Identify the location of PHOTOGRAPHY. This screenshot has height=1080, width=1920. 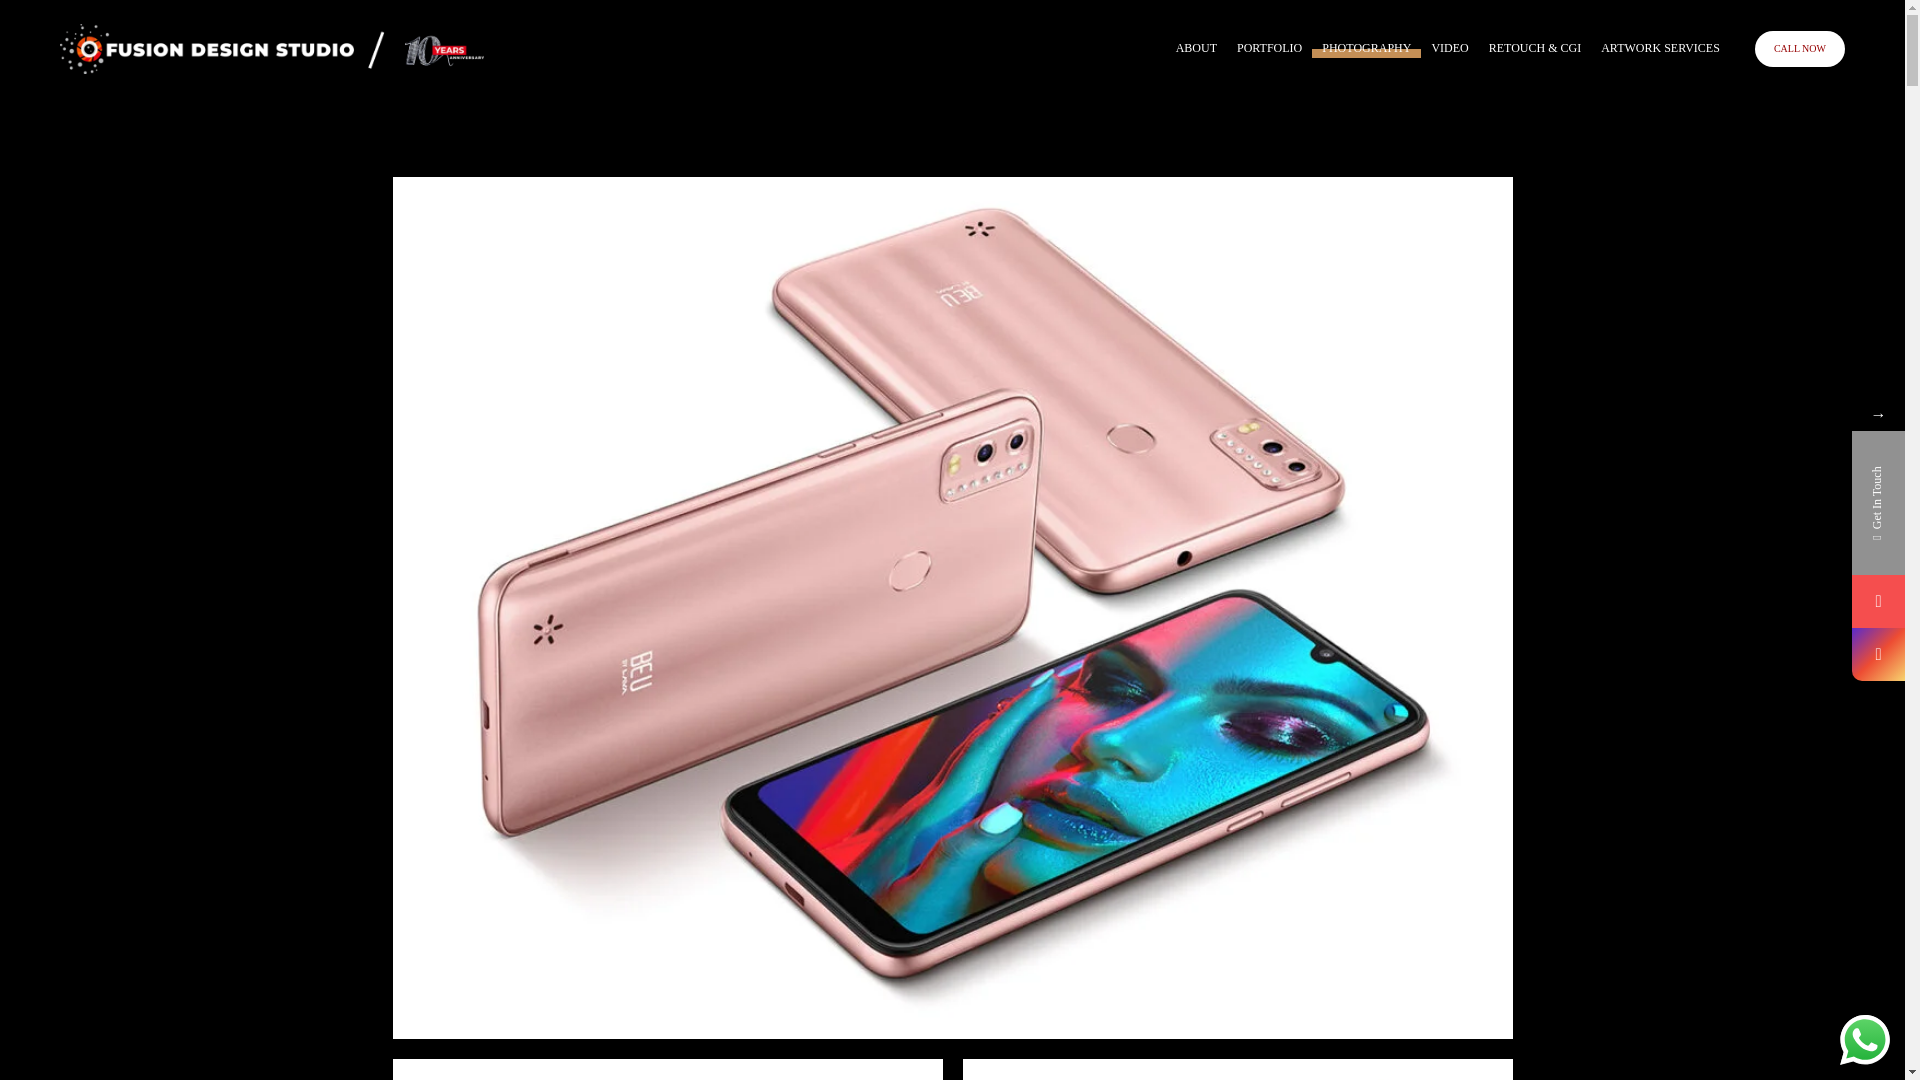
(1366, 48).